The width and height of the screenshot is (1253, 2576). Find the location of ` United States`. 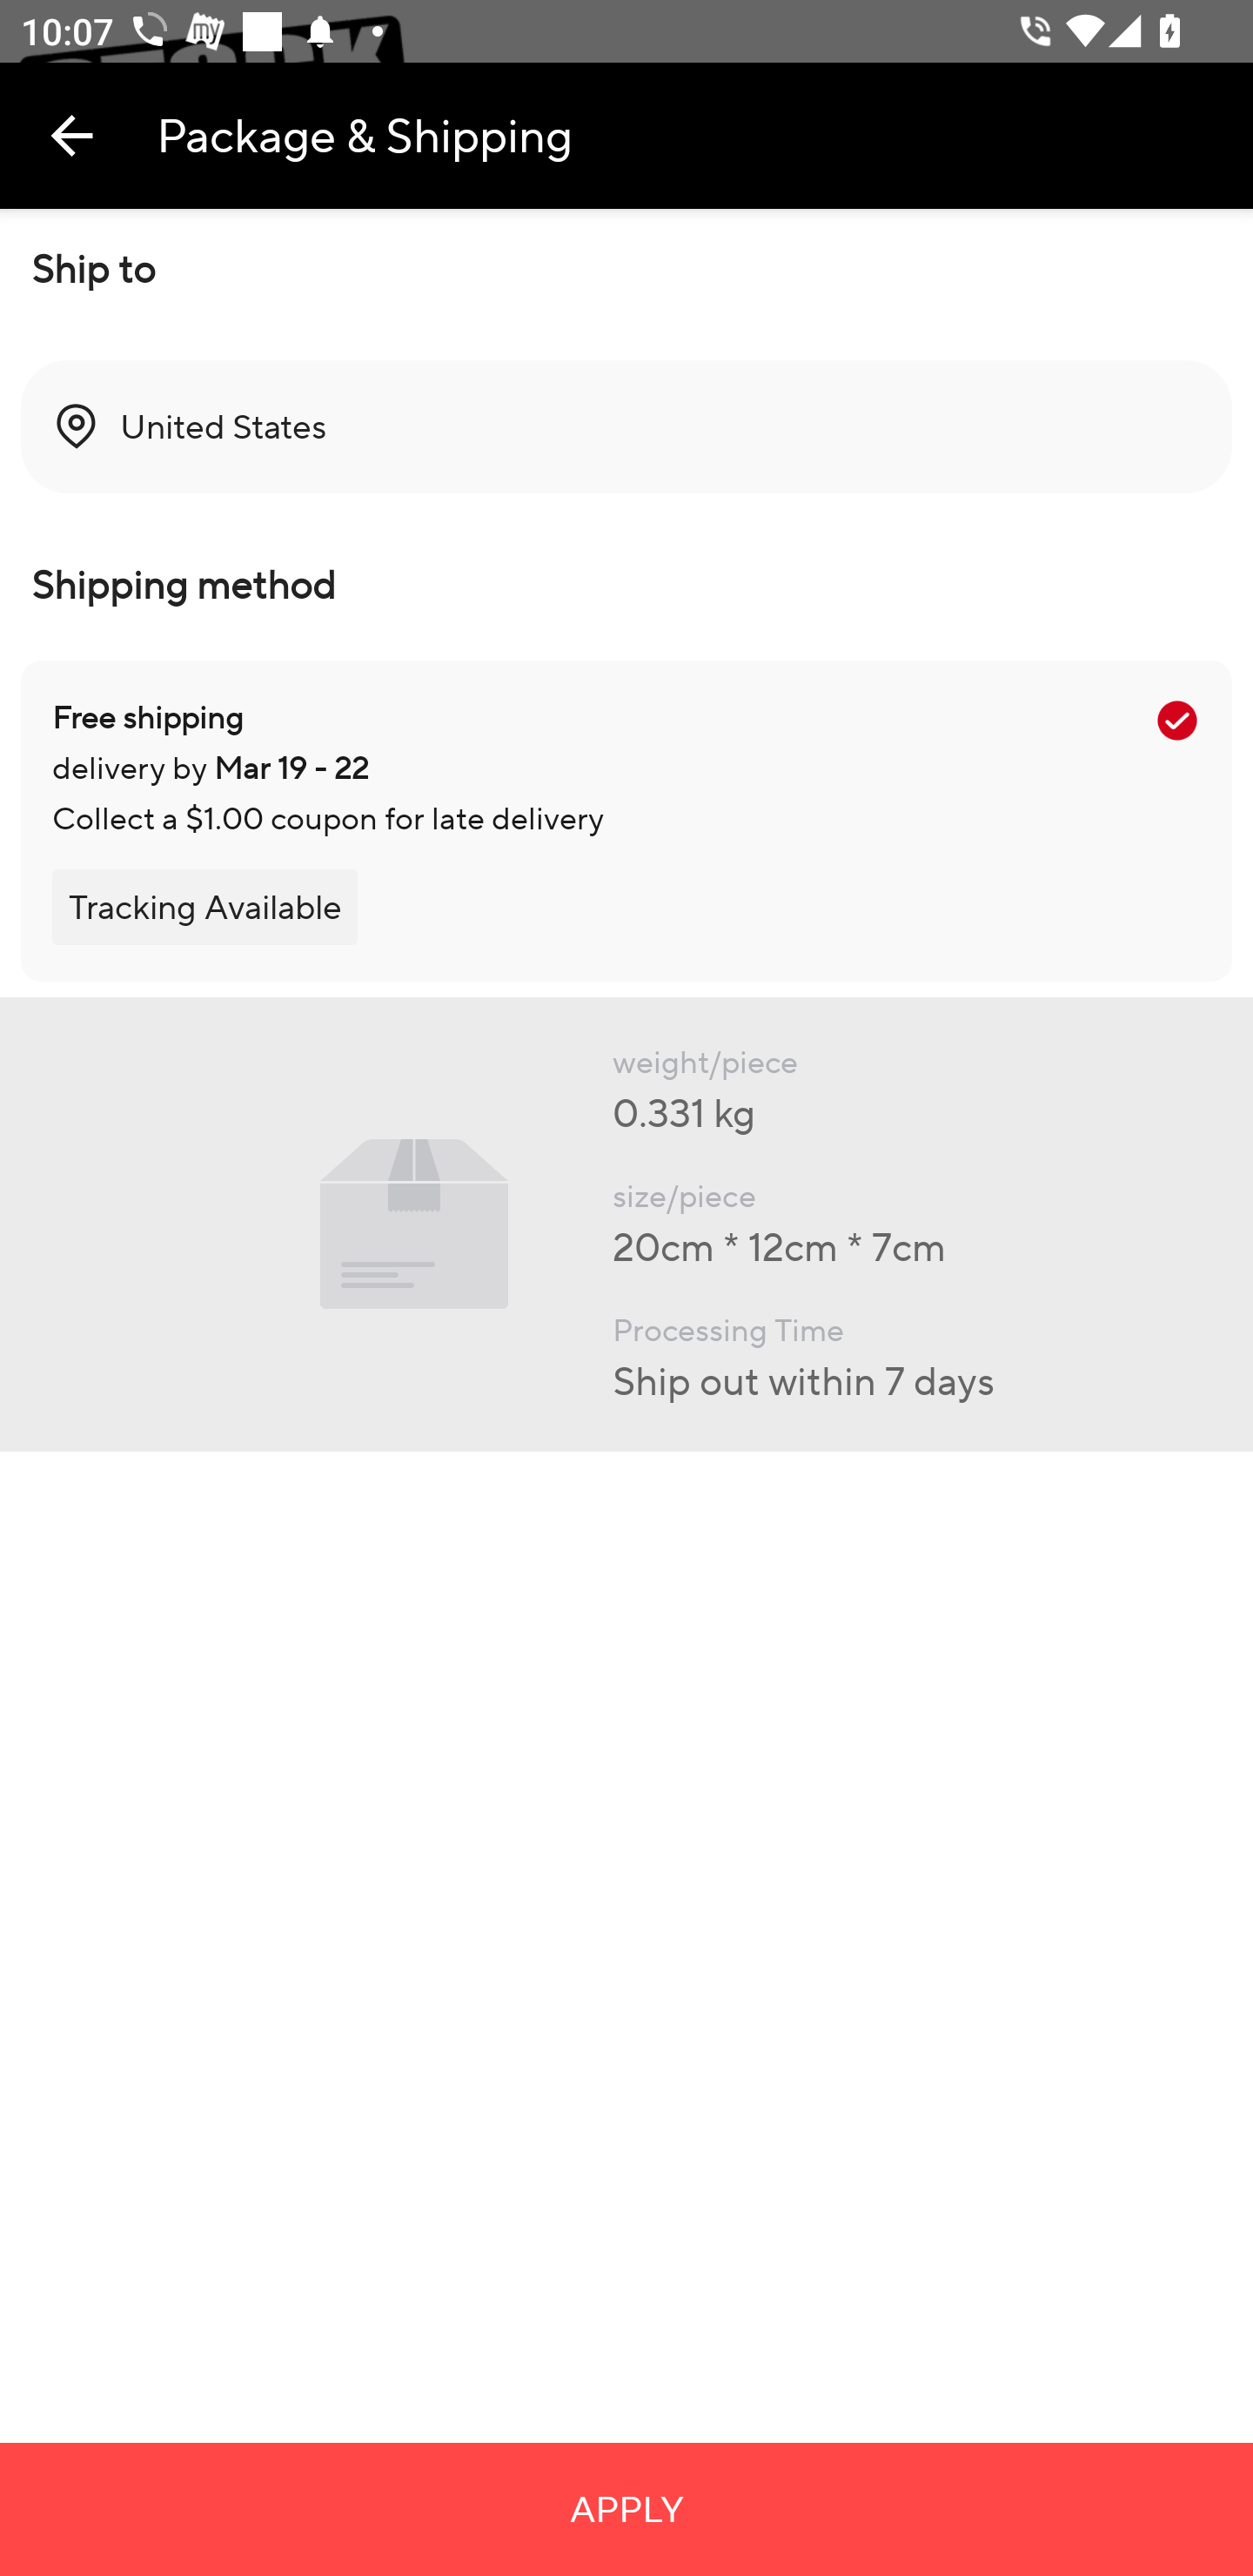

 United States is located at coordinates (626, 427).